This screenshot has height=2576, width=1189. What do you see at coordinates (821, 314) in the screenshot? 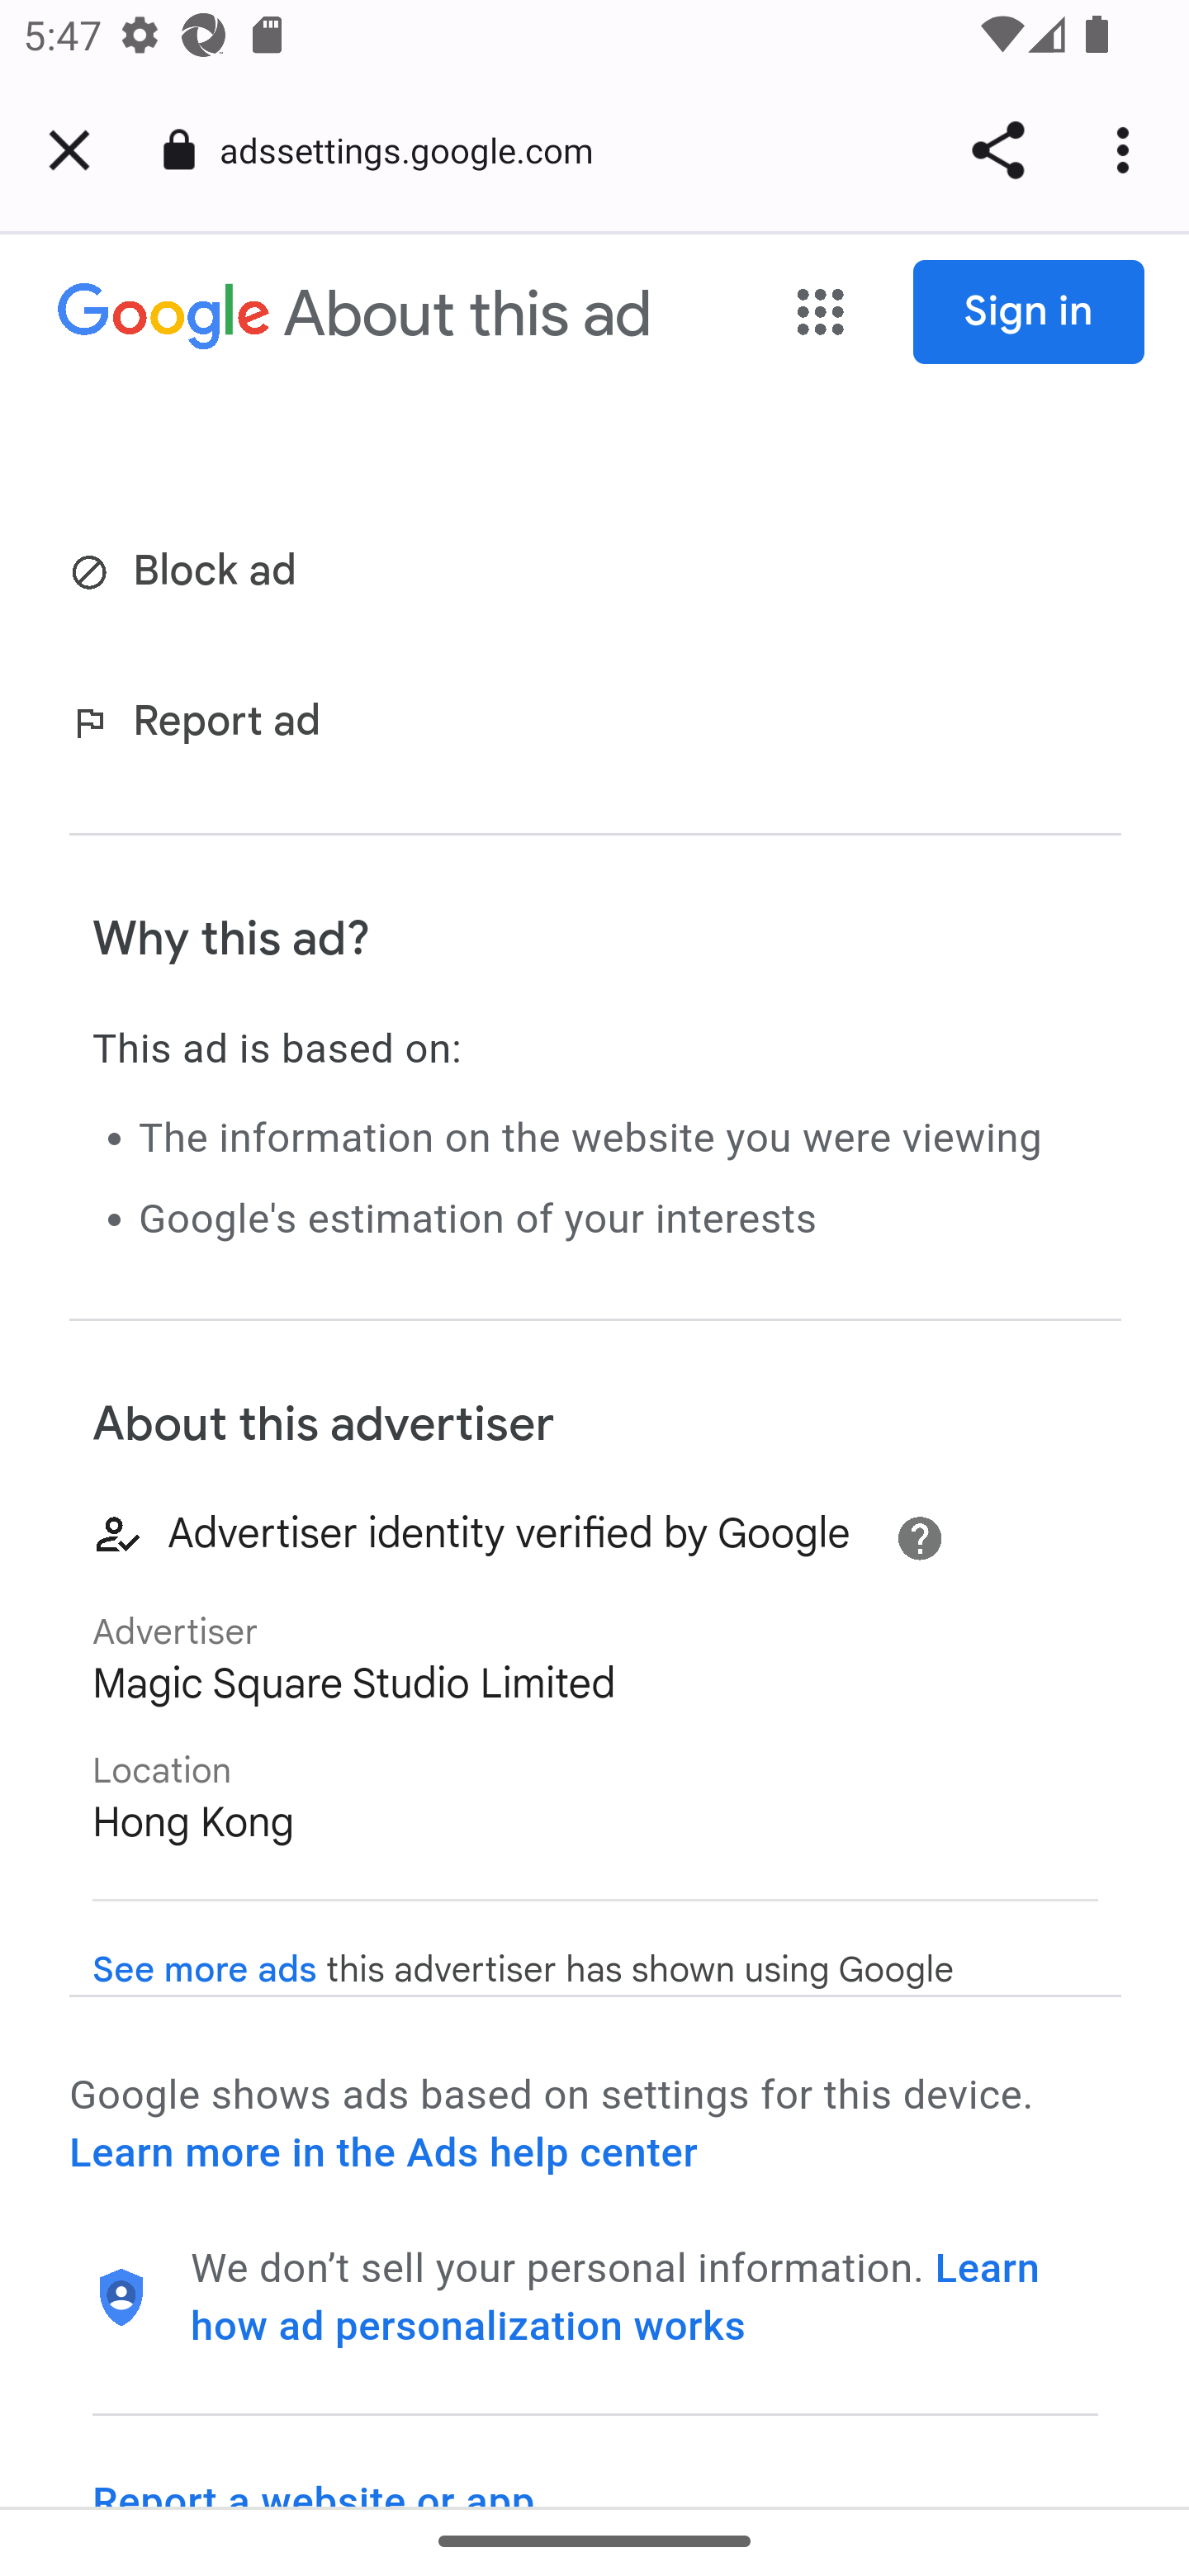
I see `Google apps` at bounding box center [821, 314].